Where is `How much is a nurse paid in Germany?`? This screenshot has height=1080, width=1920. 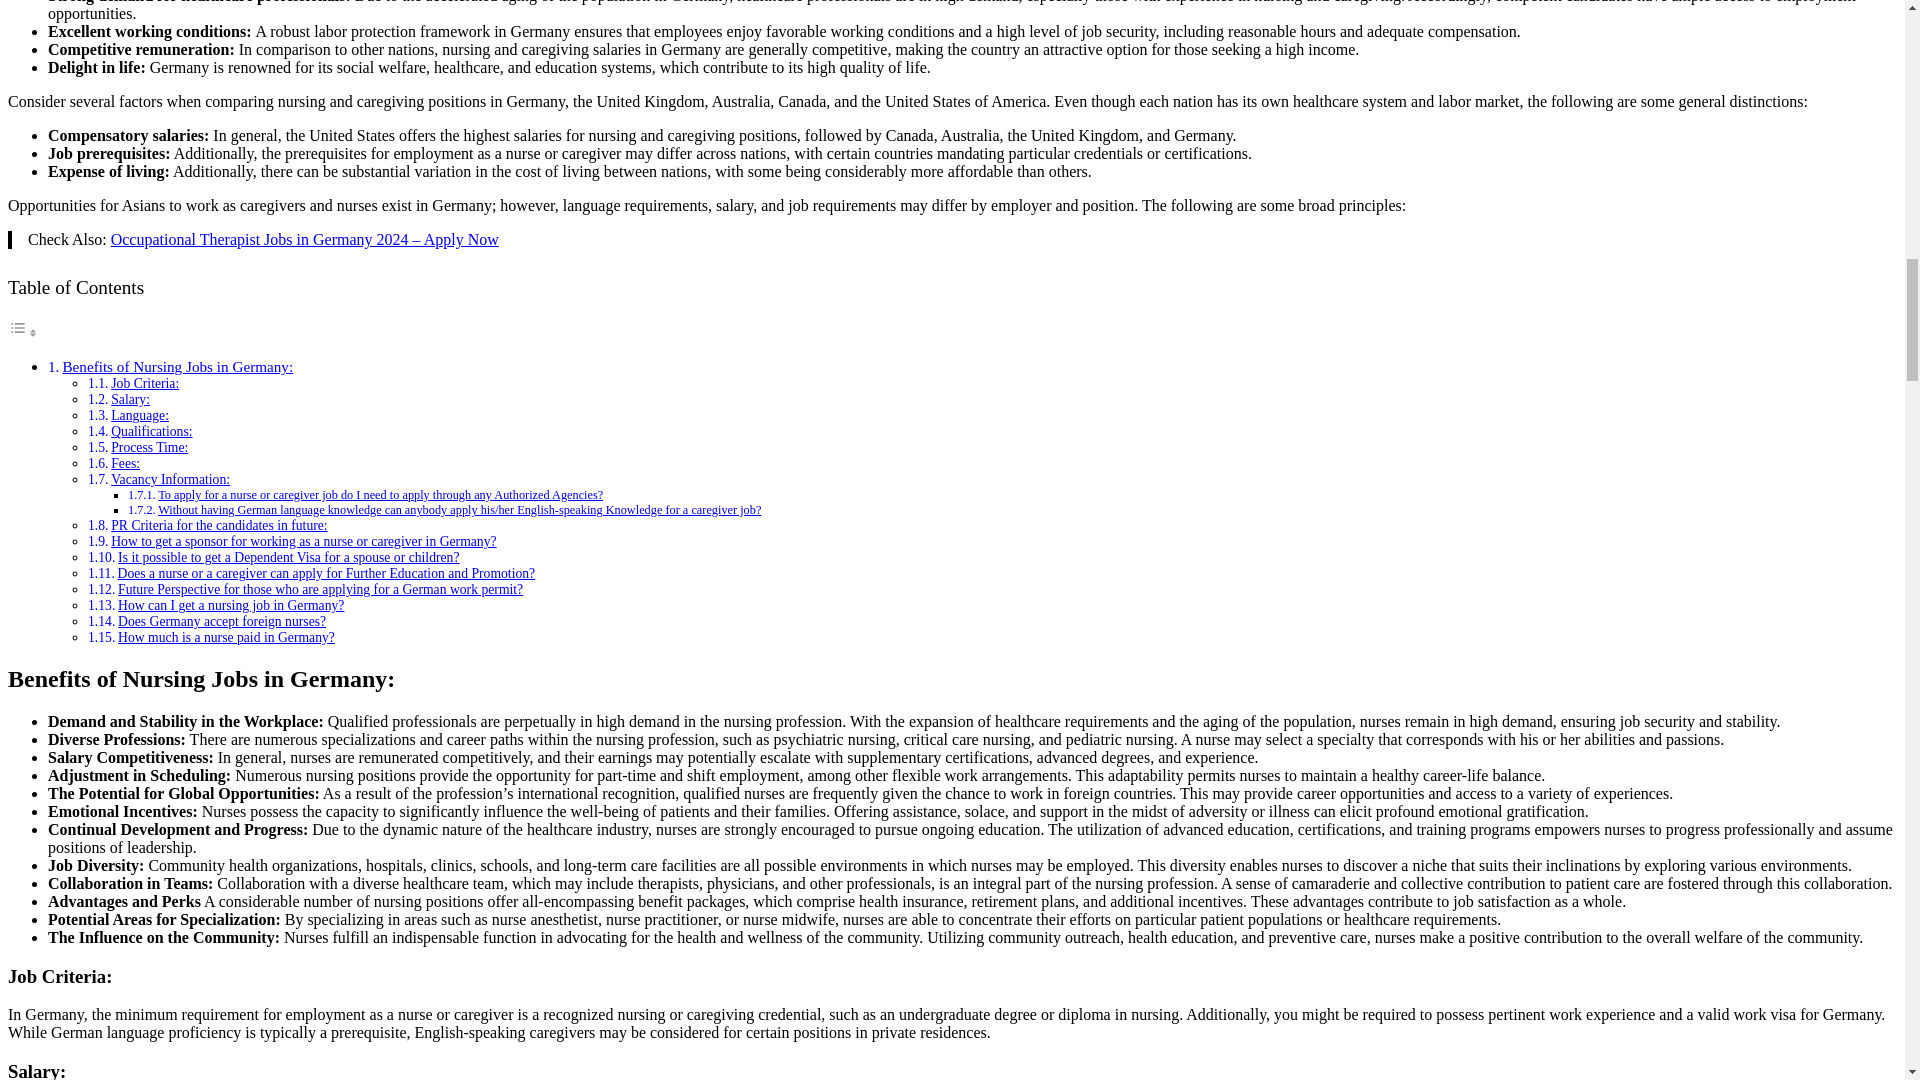
How much is a nurse paid in Germany? is located at coordinates (226, 636).